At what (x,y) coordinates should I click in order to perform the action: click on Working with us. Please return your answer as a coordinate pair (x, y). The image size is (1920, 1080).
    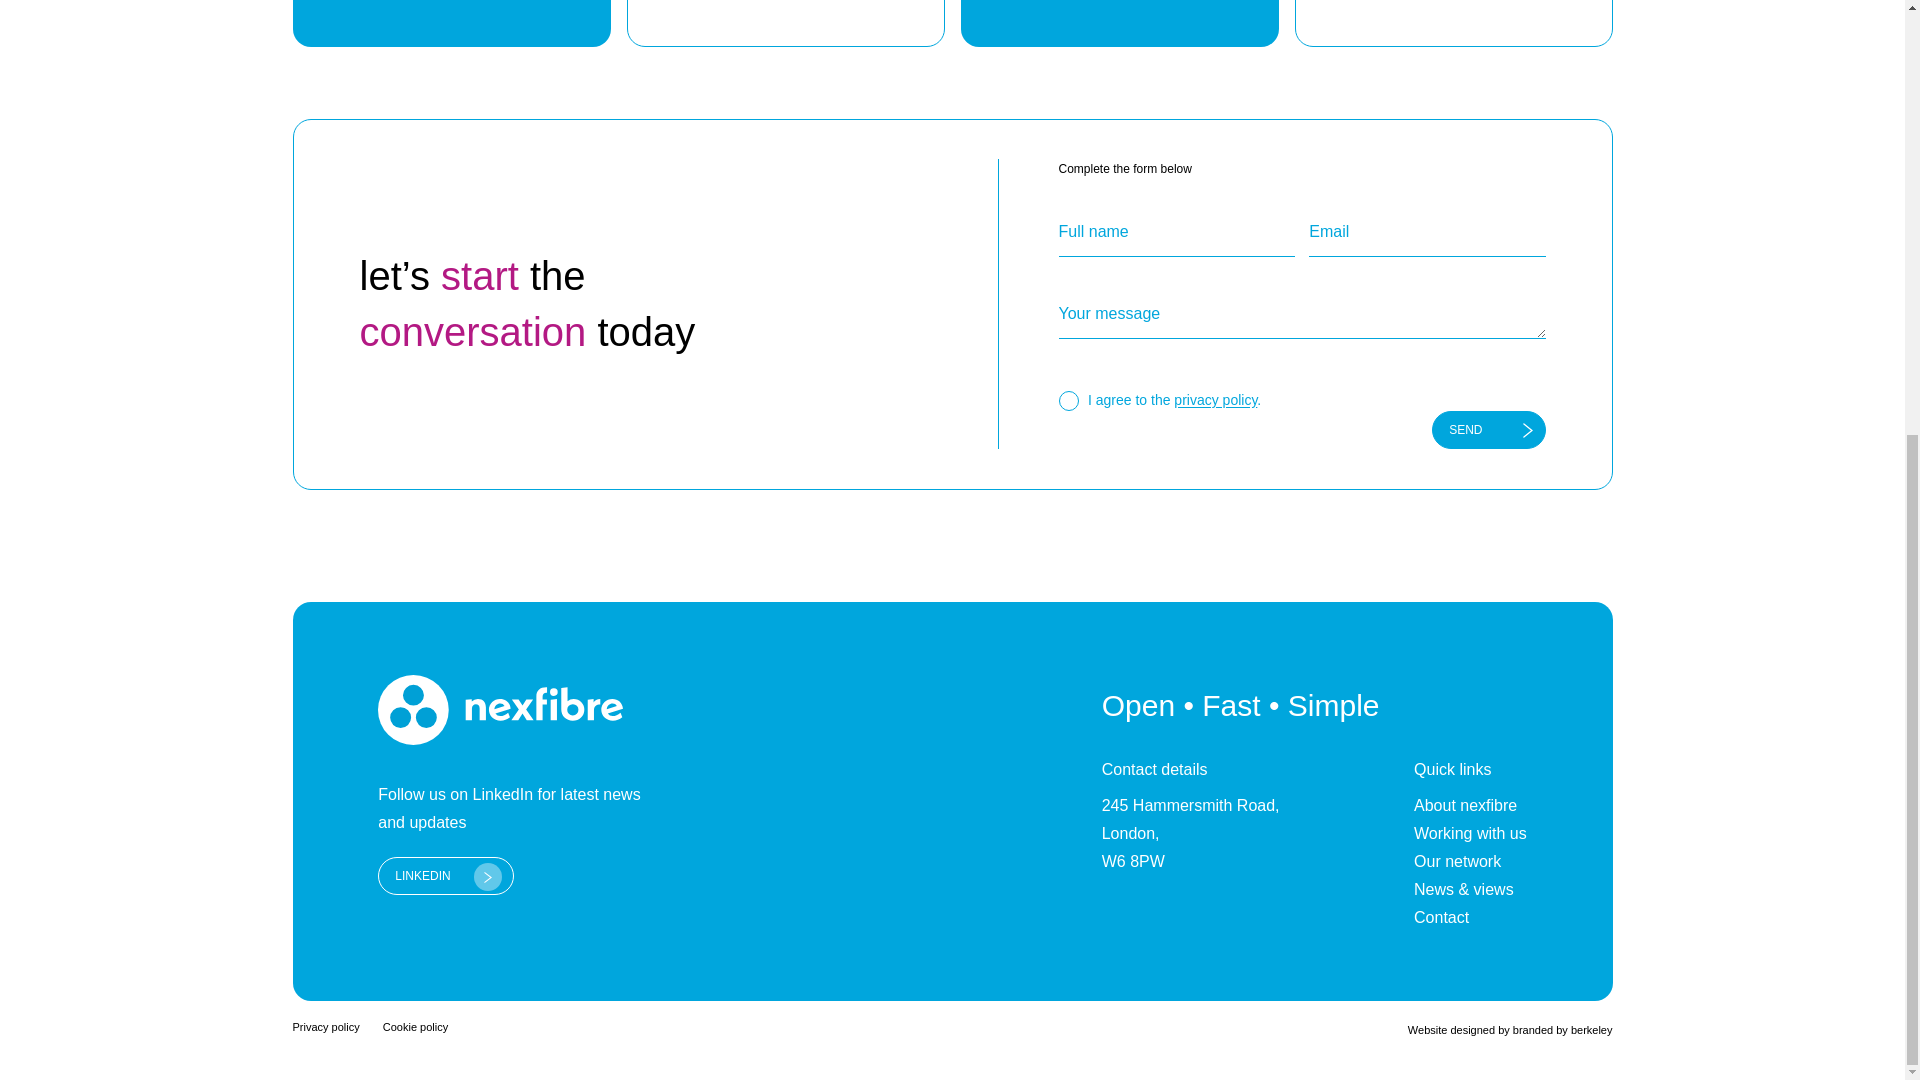
    Looking at the image, I should click on (1470, 833).